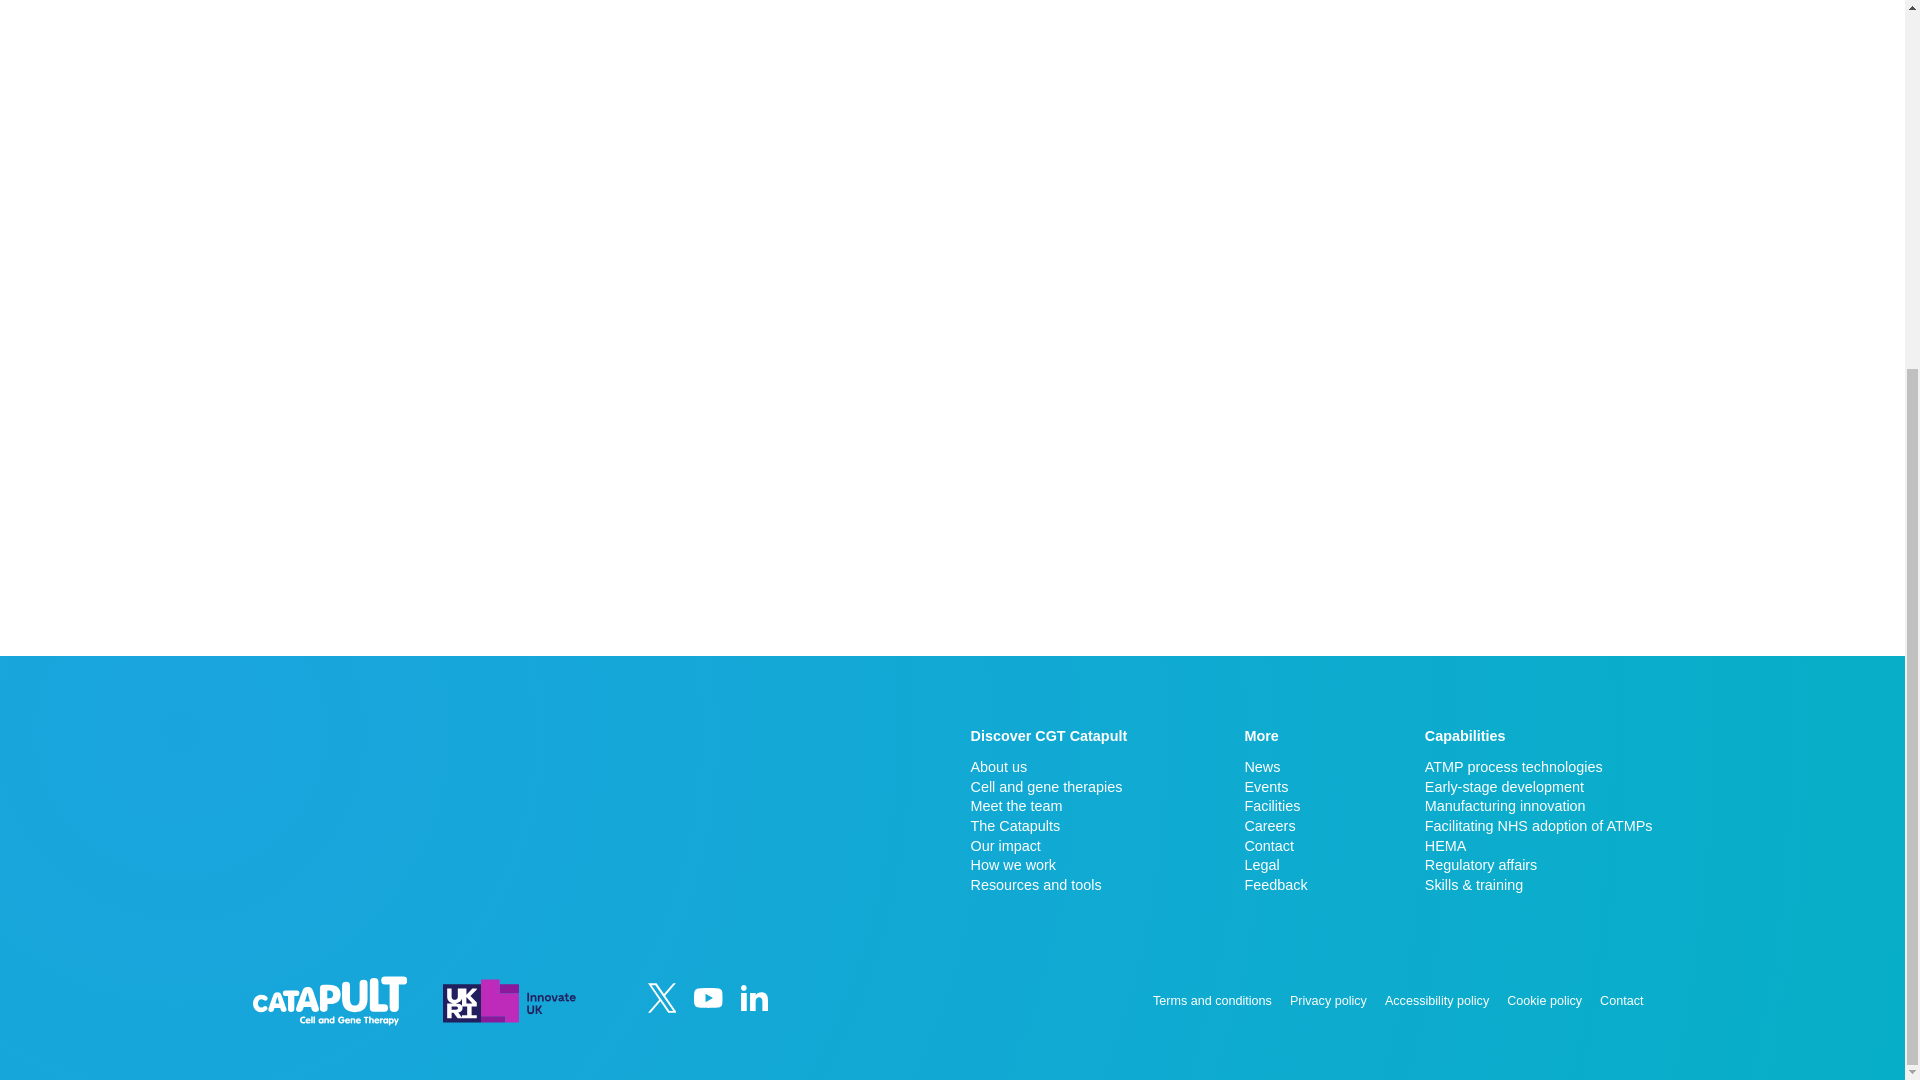 The height and width of the screenshot is (1080, 1920). Describe the element at coordinates (1538, 826) in the screenshot. I see `Facilitating NHS adoption of ATMPs` at that location.